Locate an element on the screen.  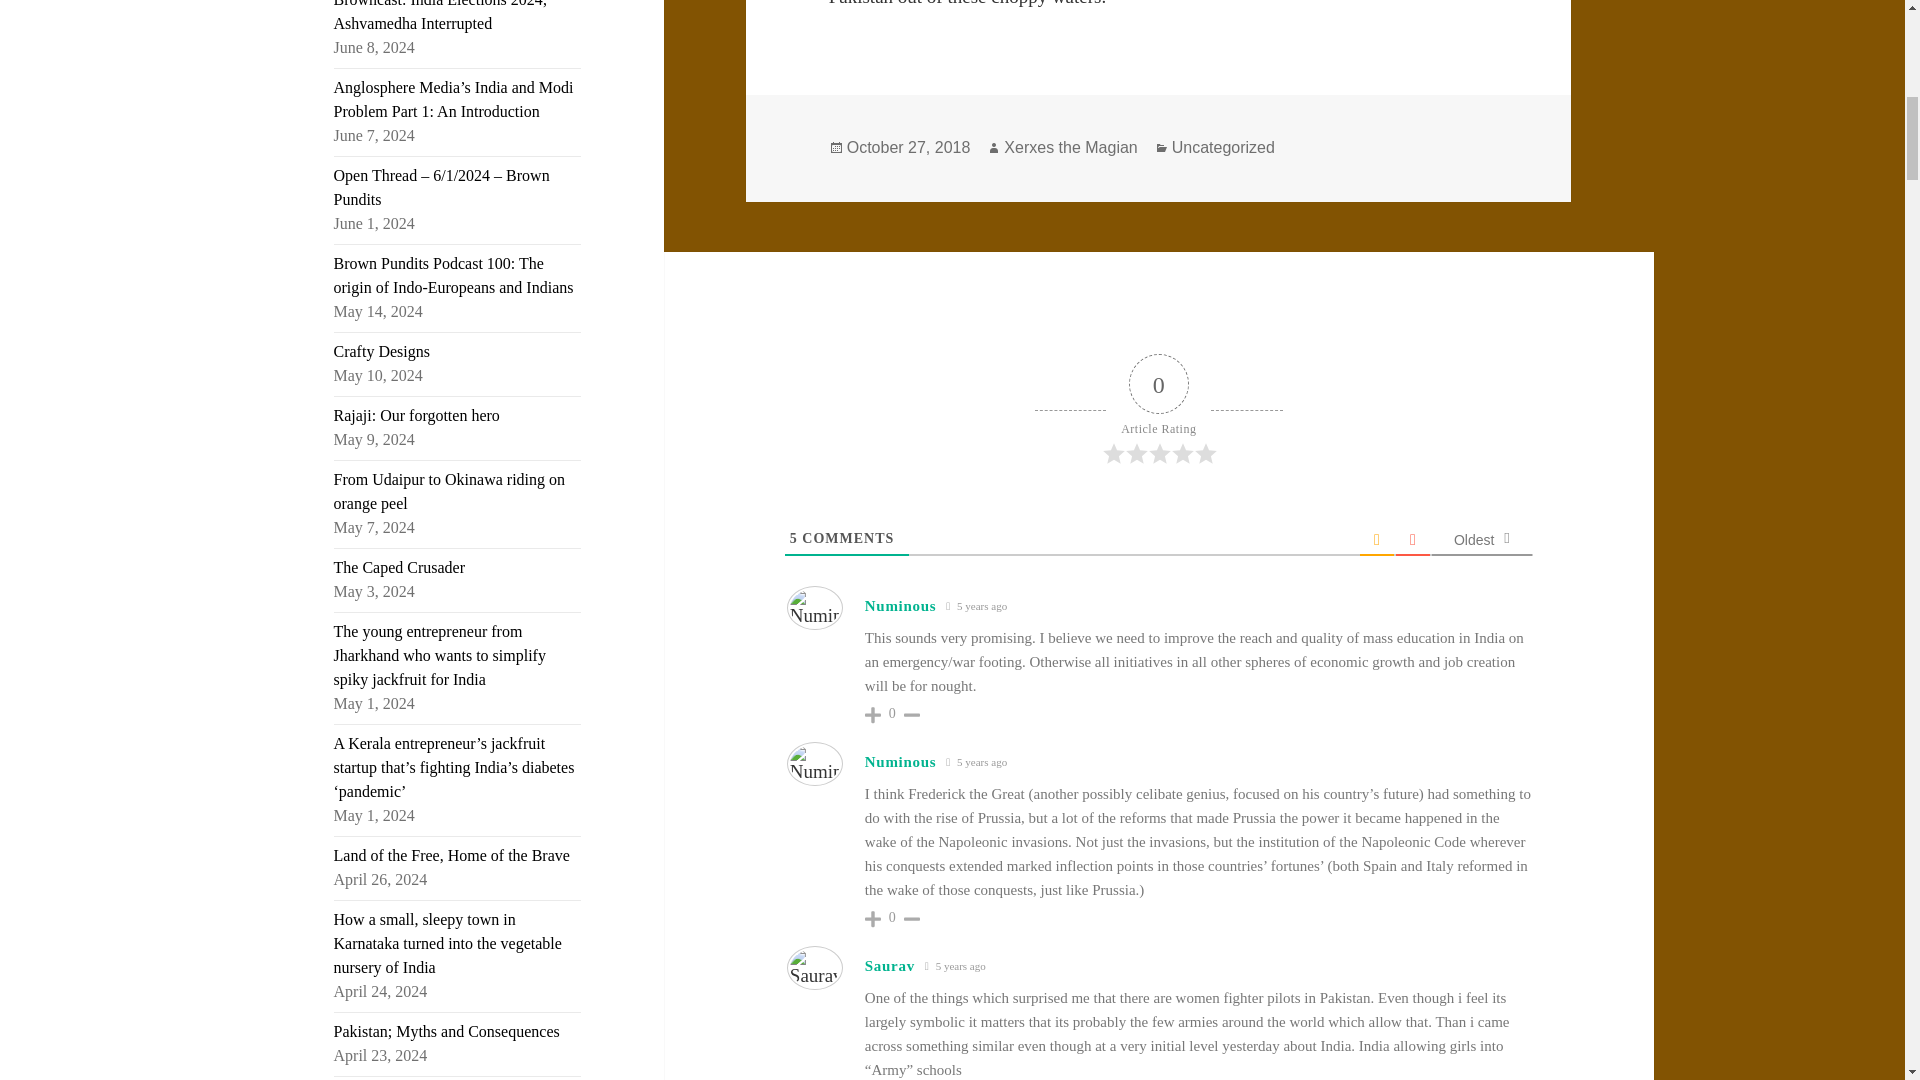
Rajaji: Our forgotten hero is located at coordinates (416, 416).